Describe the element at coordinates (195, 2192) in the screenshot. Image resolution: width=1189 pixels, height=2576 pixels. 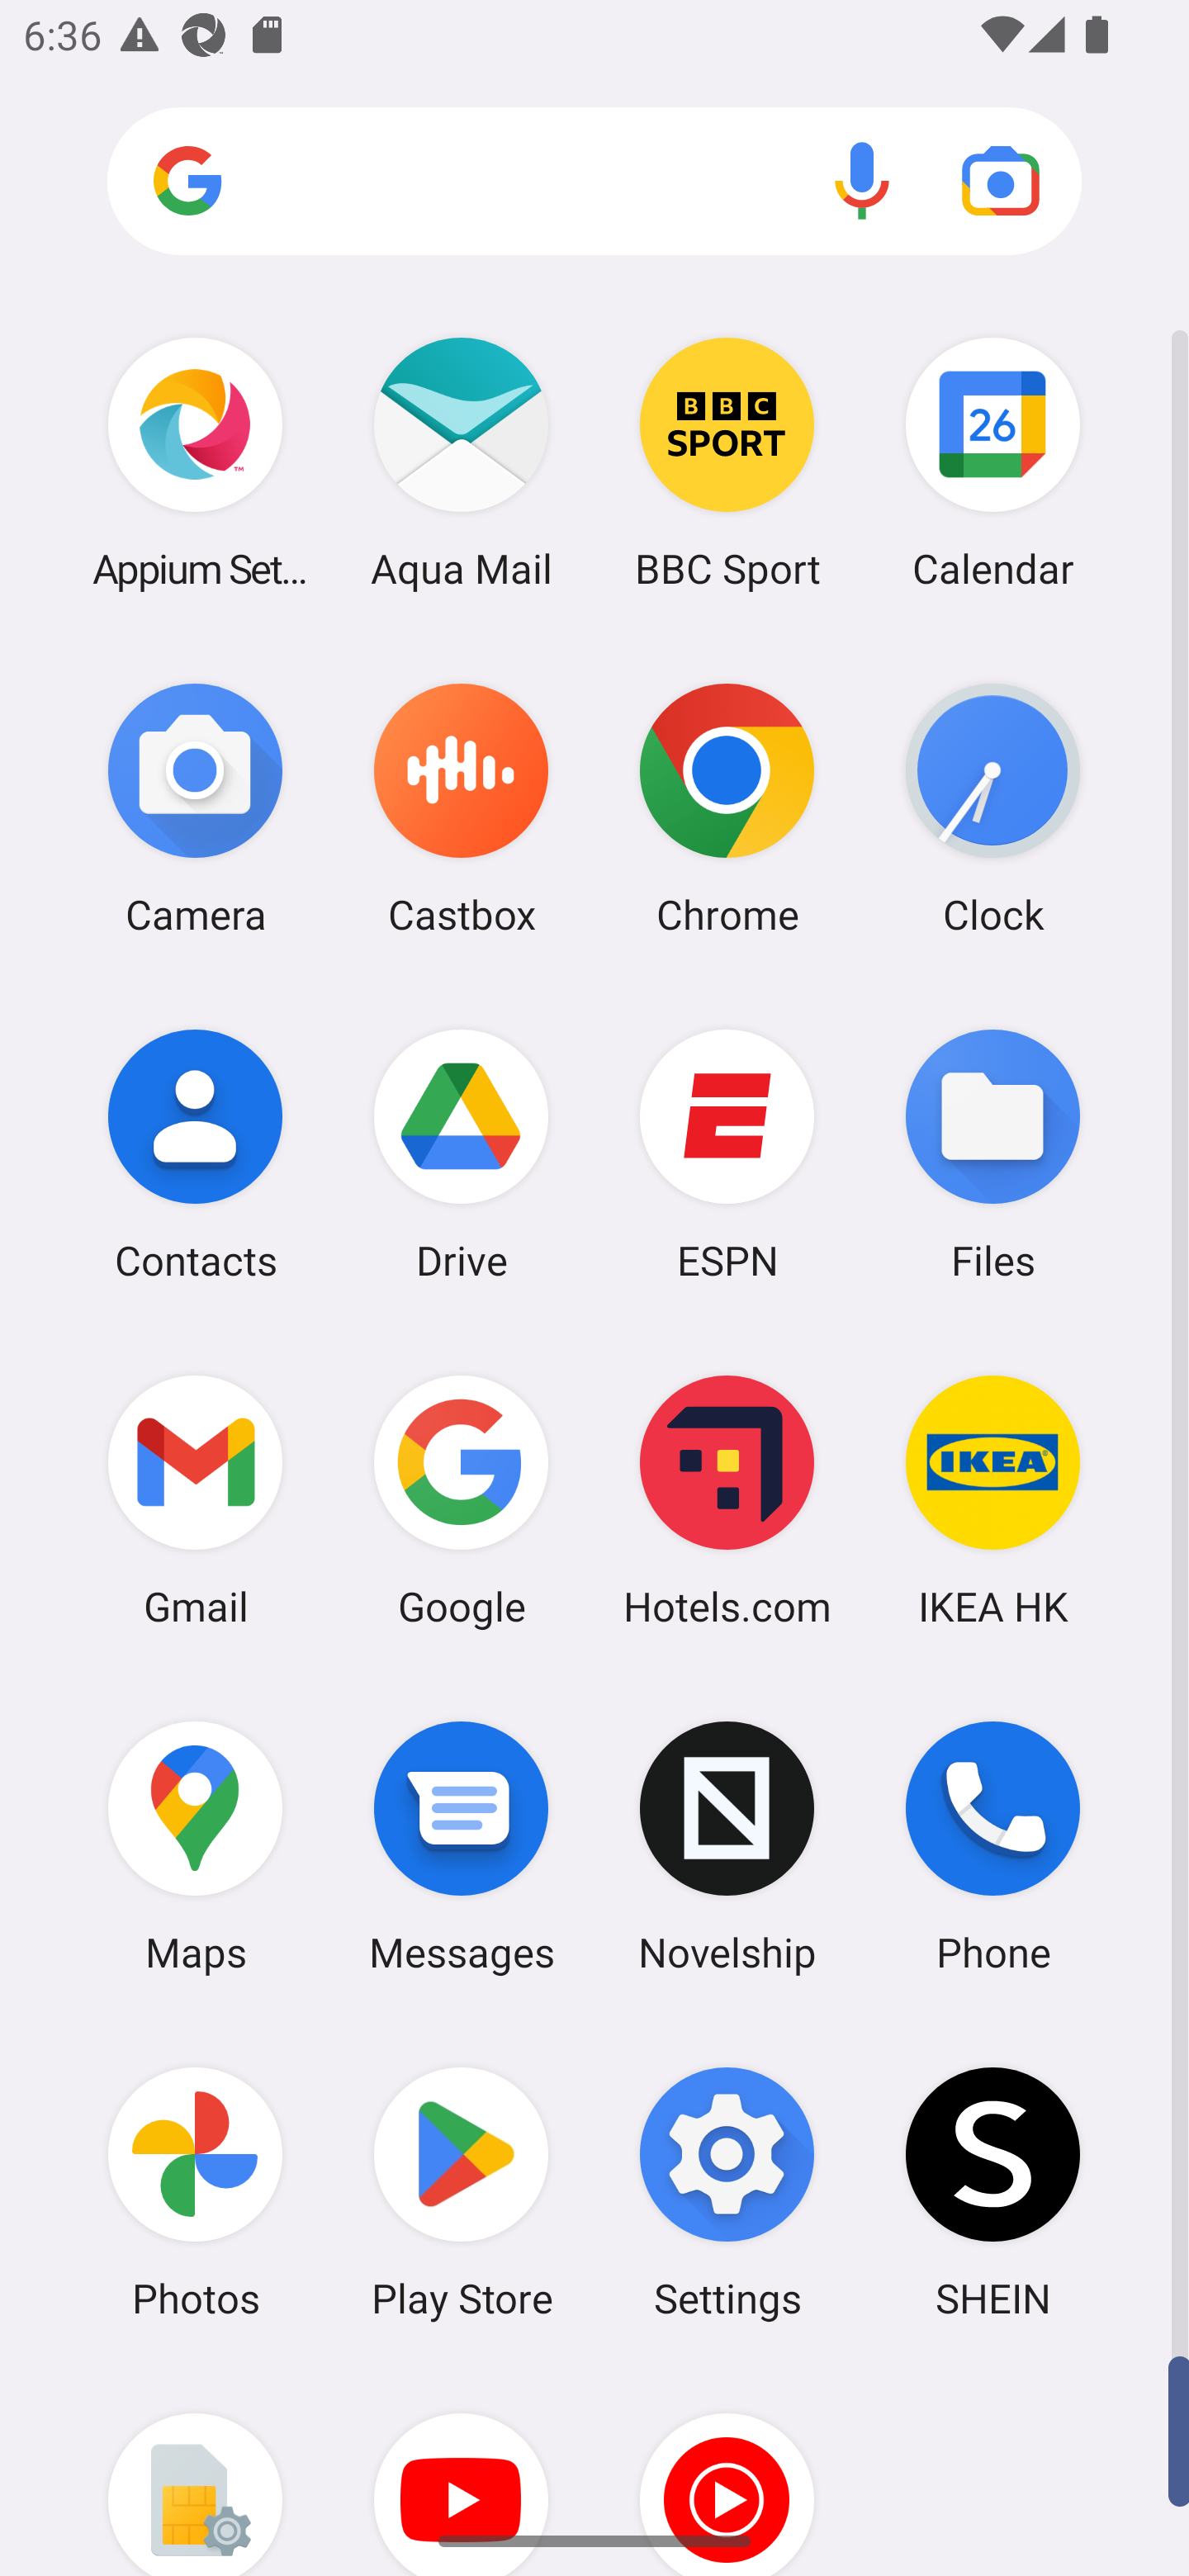
I see `Photos` at that location.